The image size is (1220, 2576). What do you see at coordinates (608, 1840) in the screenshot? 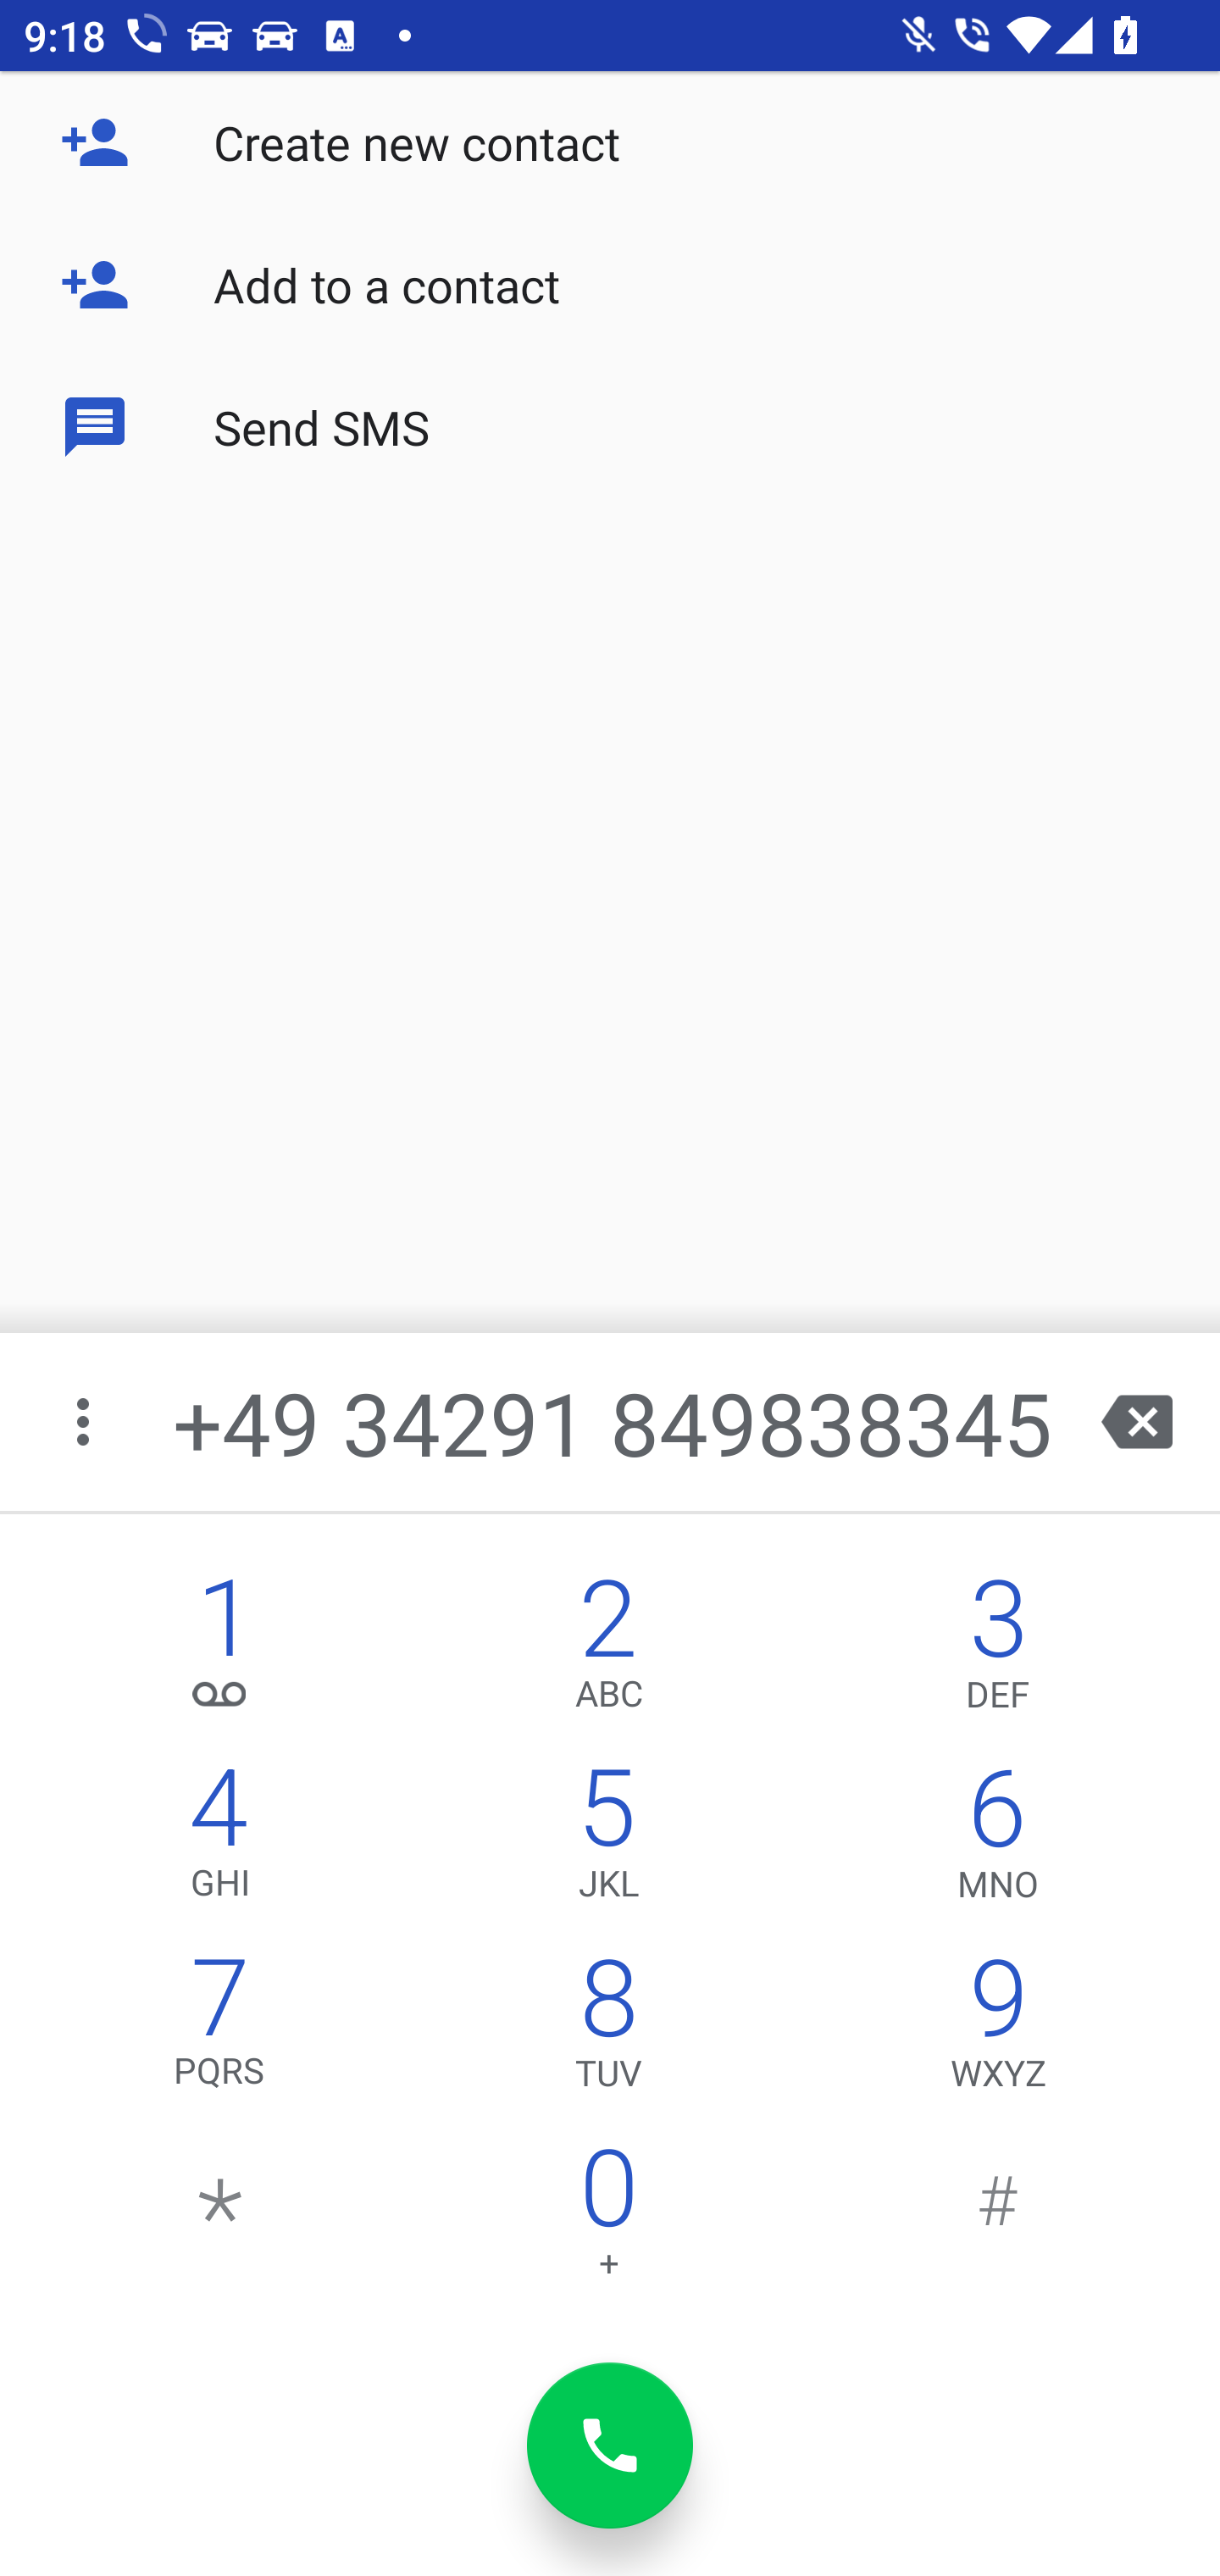
I see `5,JKL 5 JKL` at bounding box center [608, 1840].